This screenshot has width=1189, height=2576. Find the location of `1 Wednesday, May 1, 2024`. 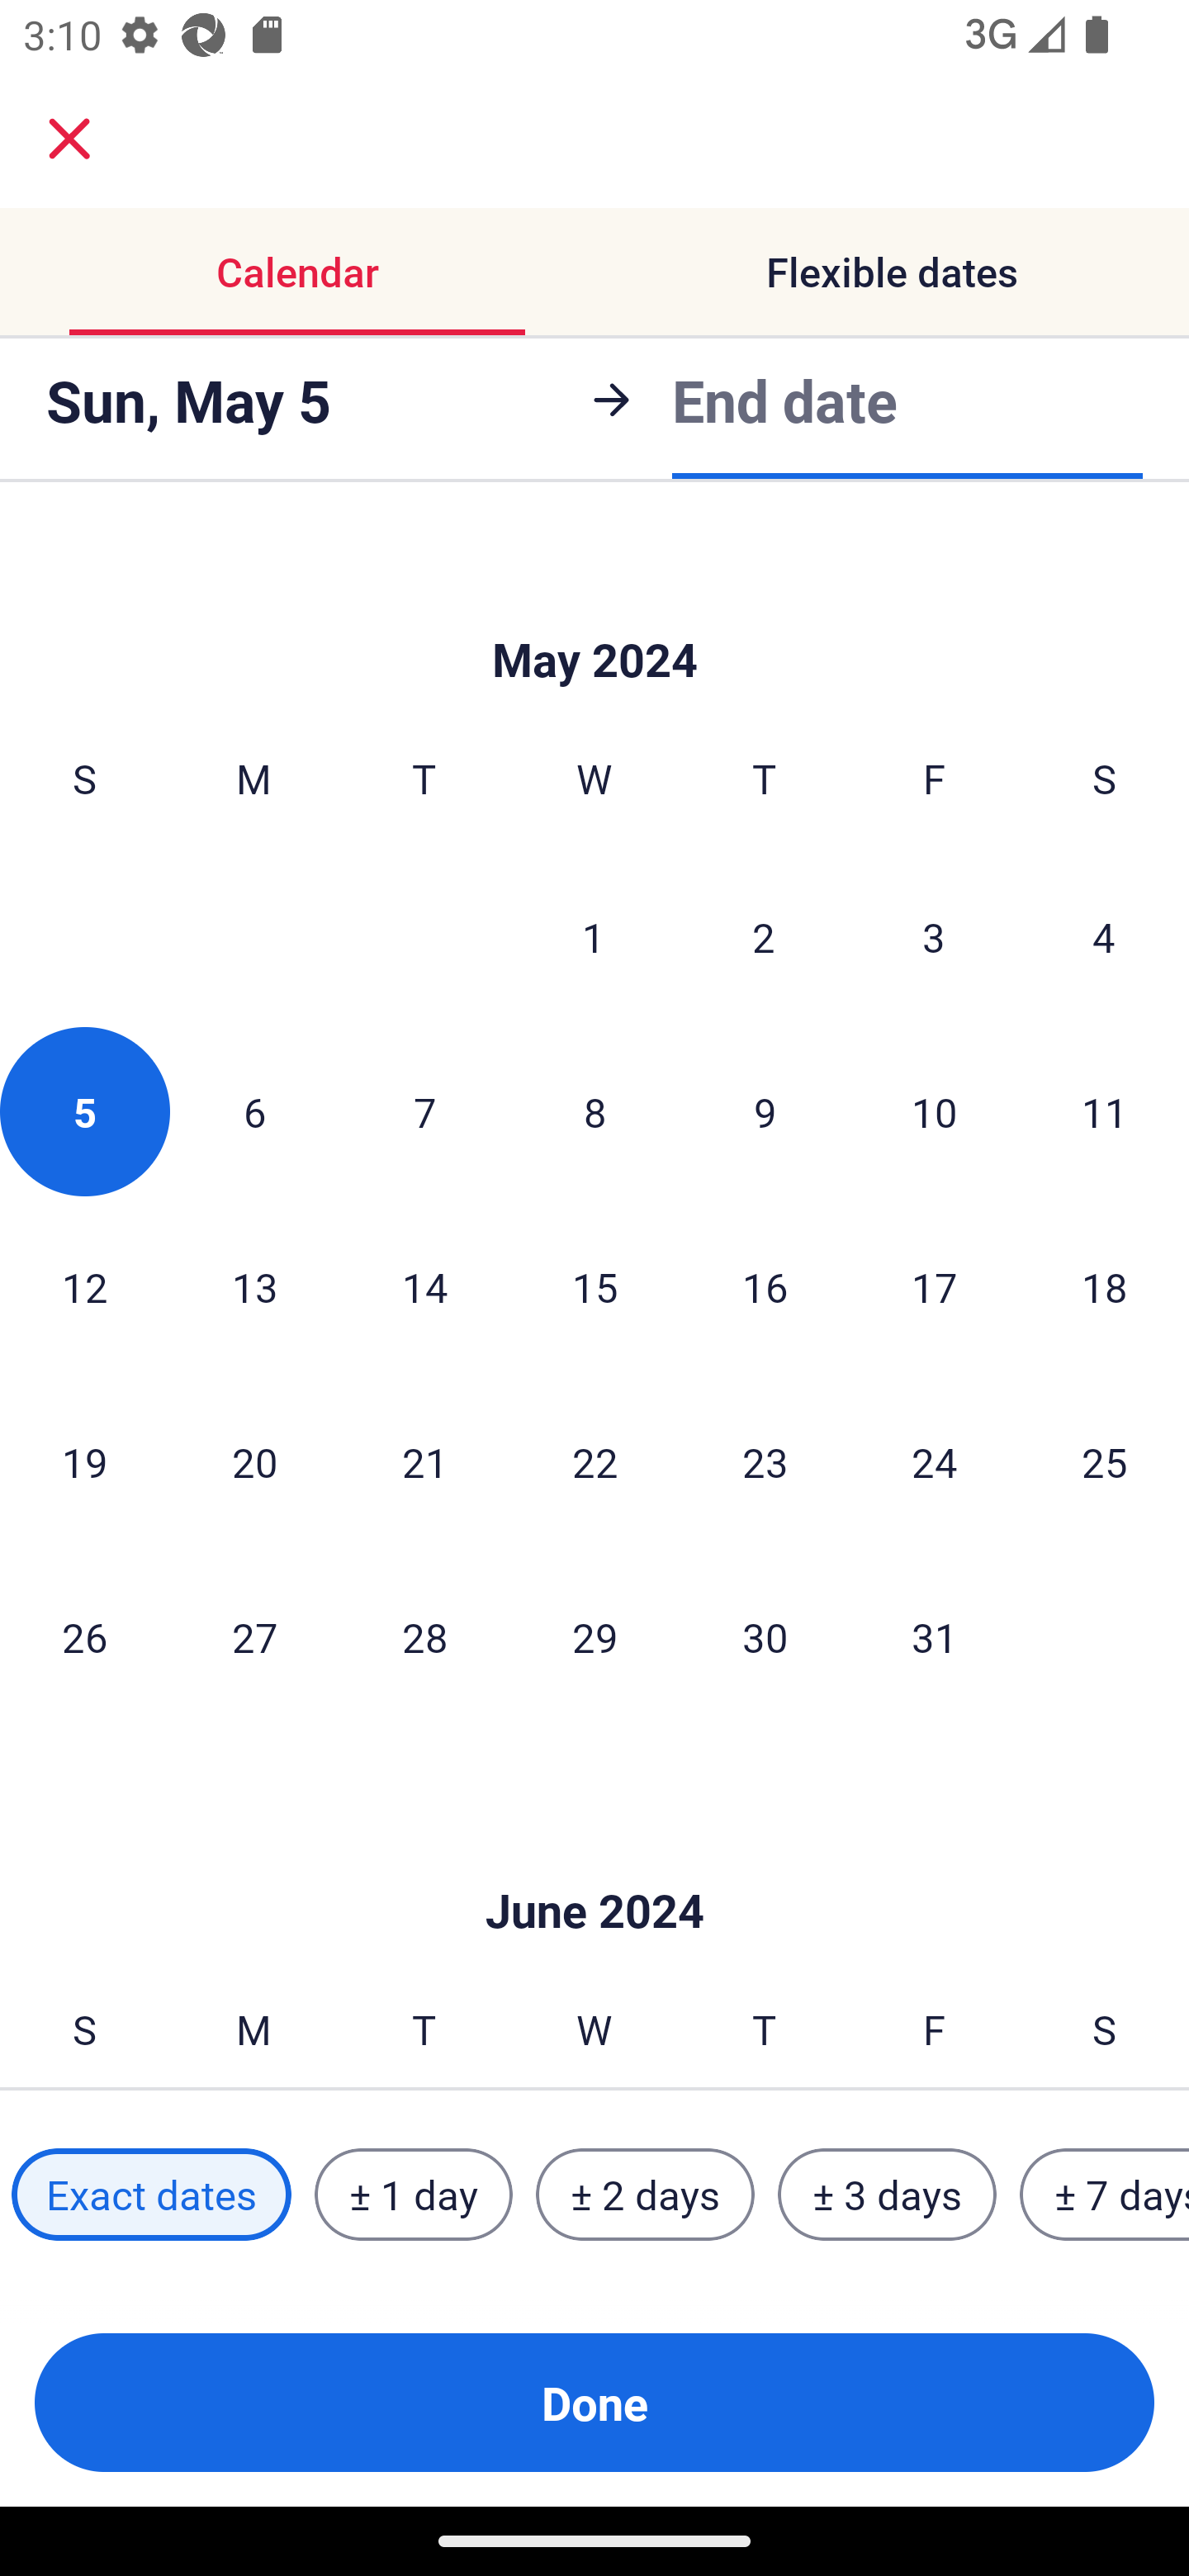

1 Wednesday, May 1, 2024 is located at coordinates (594, 936).